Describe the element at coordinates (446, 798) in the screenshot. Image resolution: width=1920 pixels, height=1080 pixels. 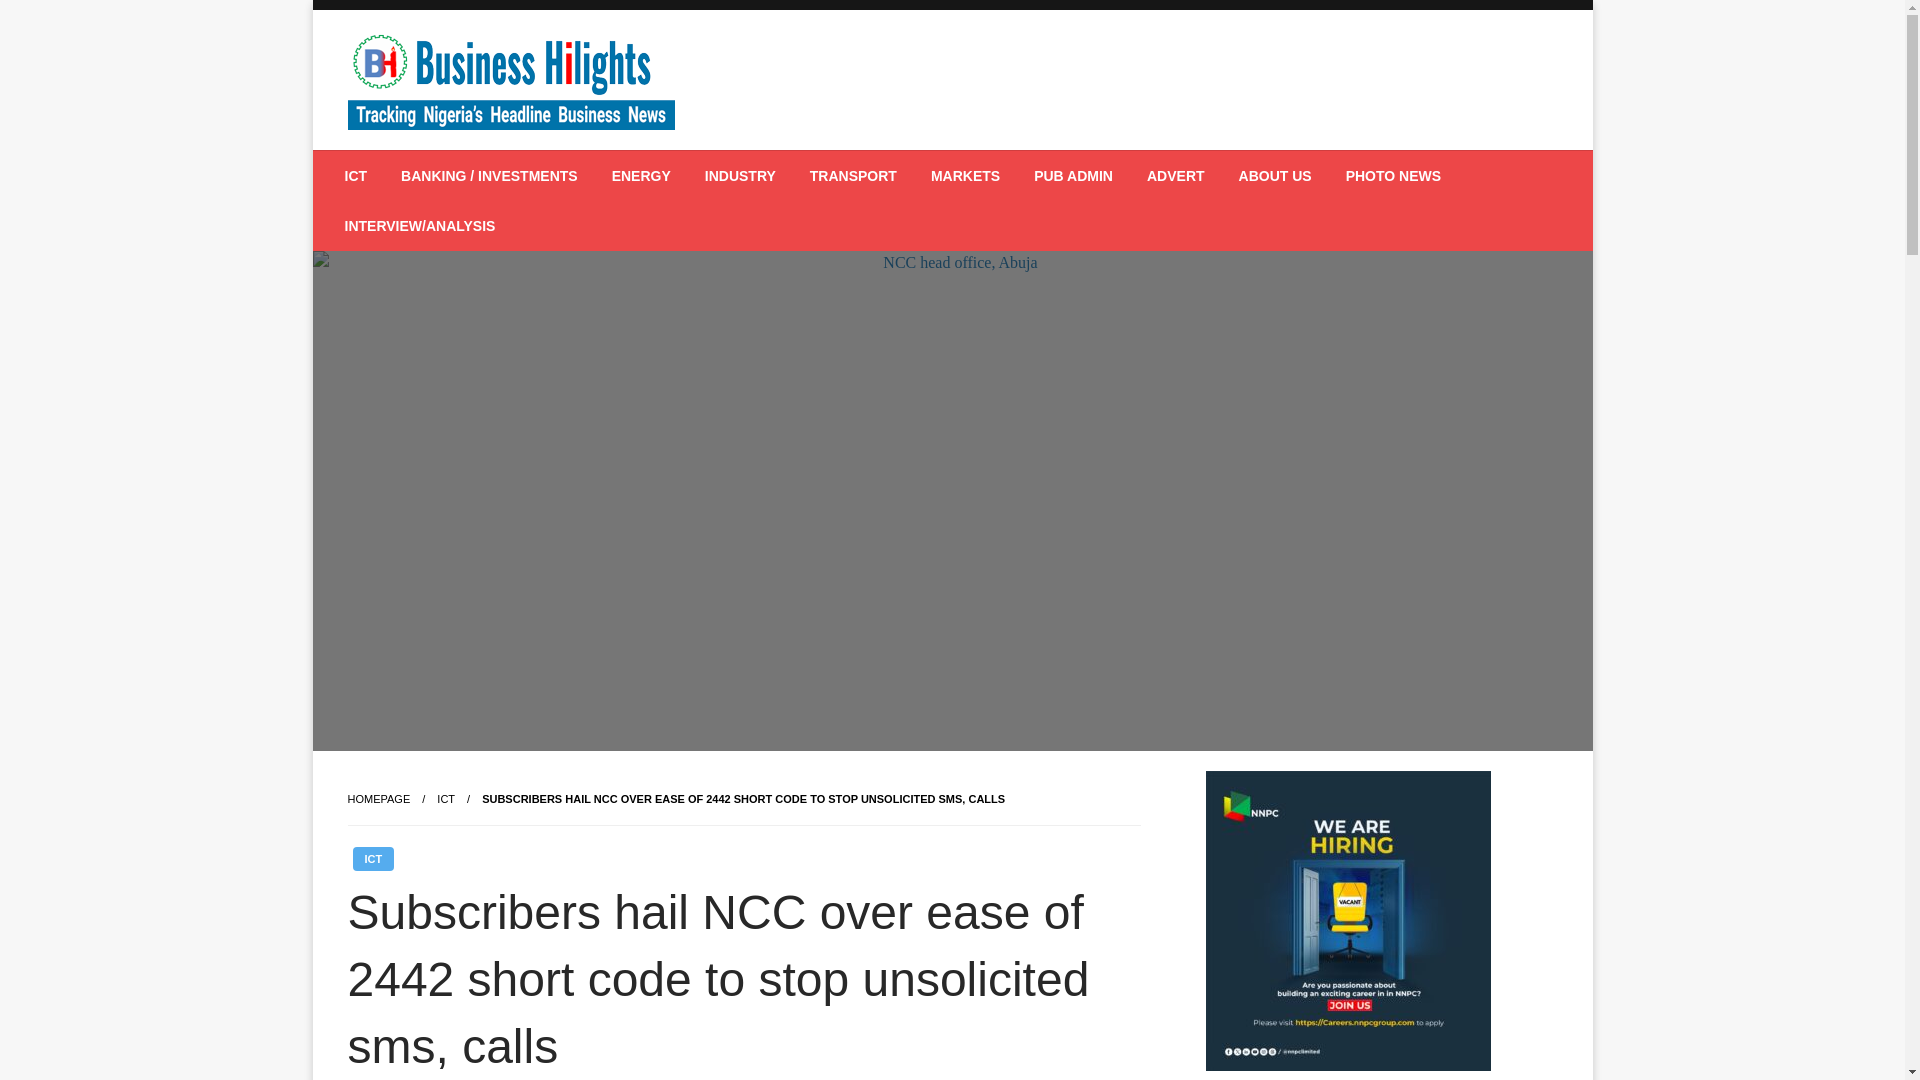
I see `ICT` at that location.